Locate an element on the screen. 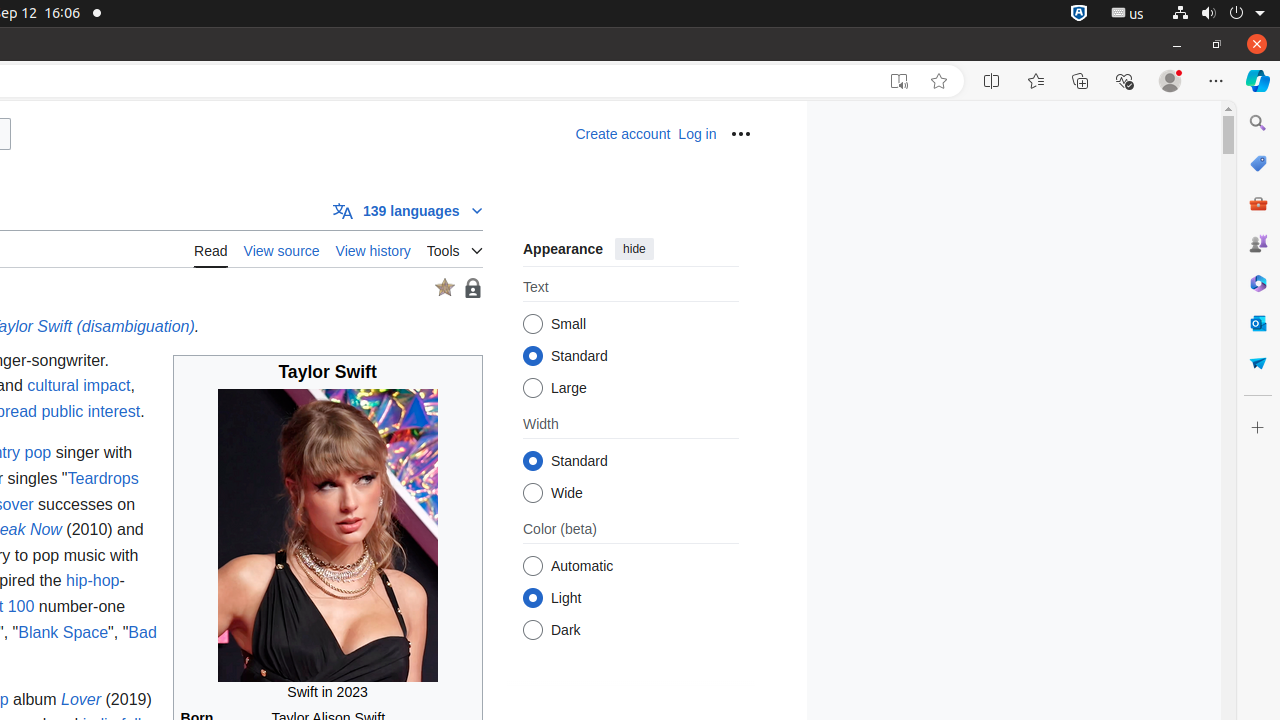 The width and height of the screenshot is (1280, 720). cultural impact is located at coordinates (79, 386).